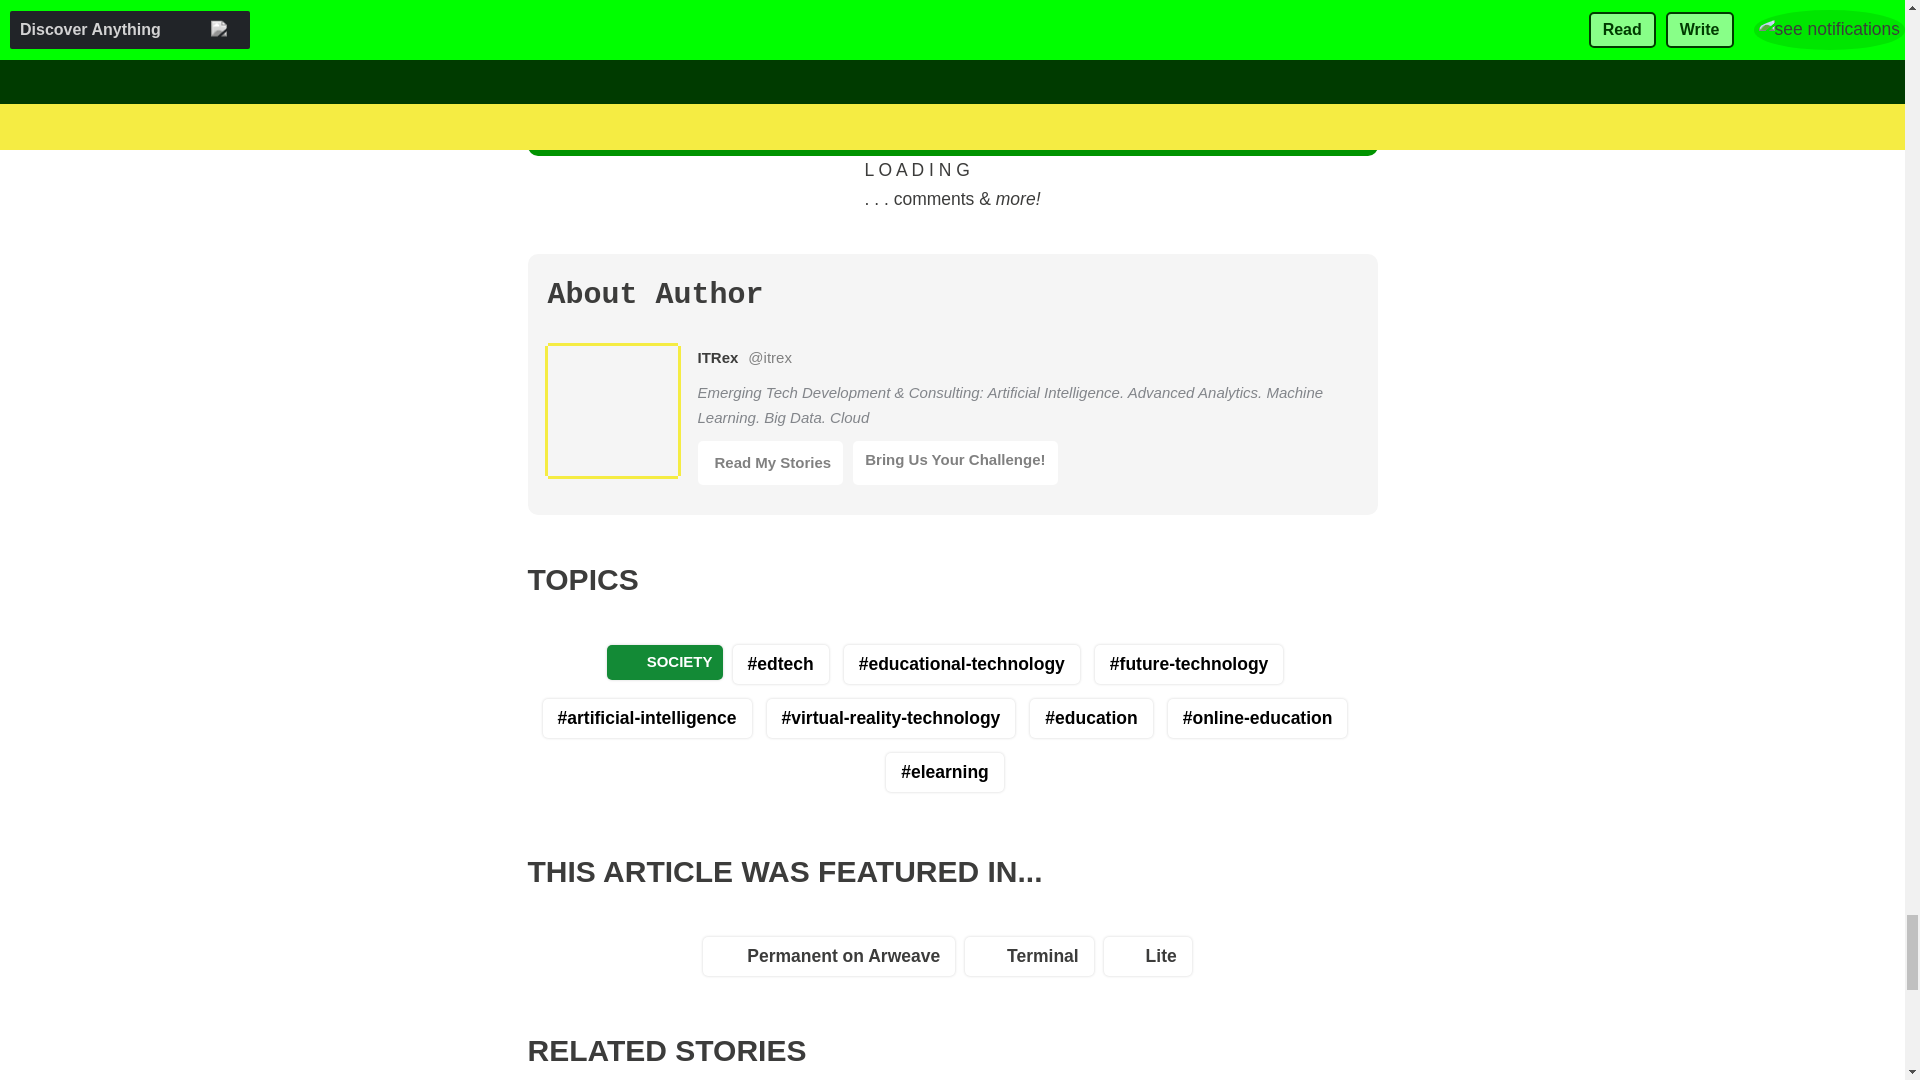 The width and height of the screenshot is (1920, 1080). Describe the element at coordinates (664, 662) in the screenshot. I see `SOCIETY` at that location.